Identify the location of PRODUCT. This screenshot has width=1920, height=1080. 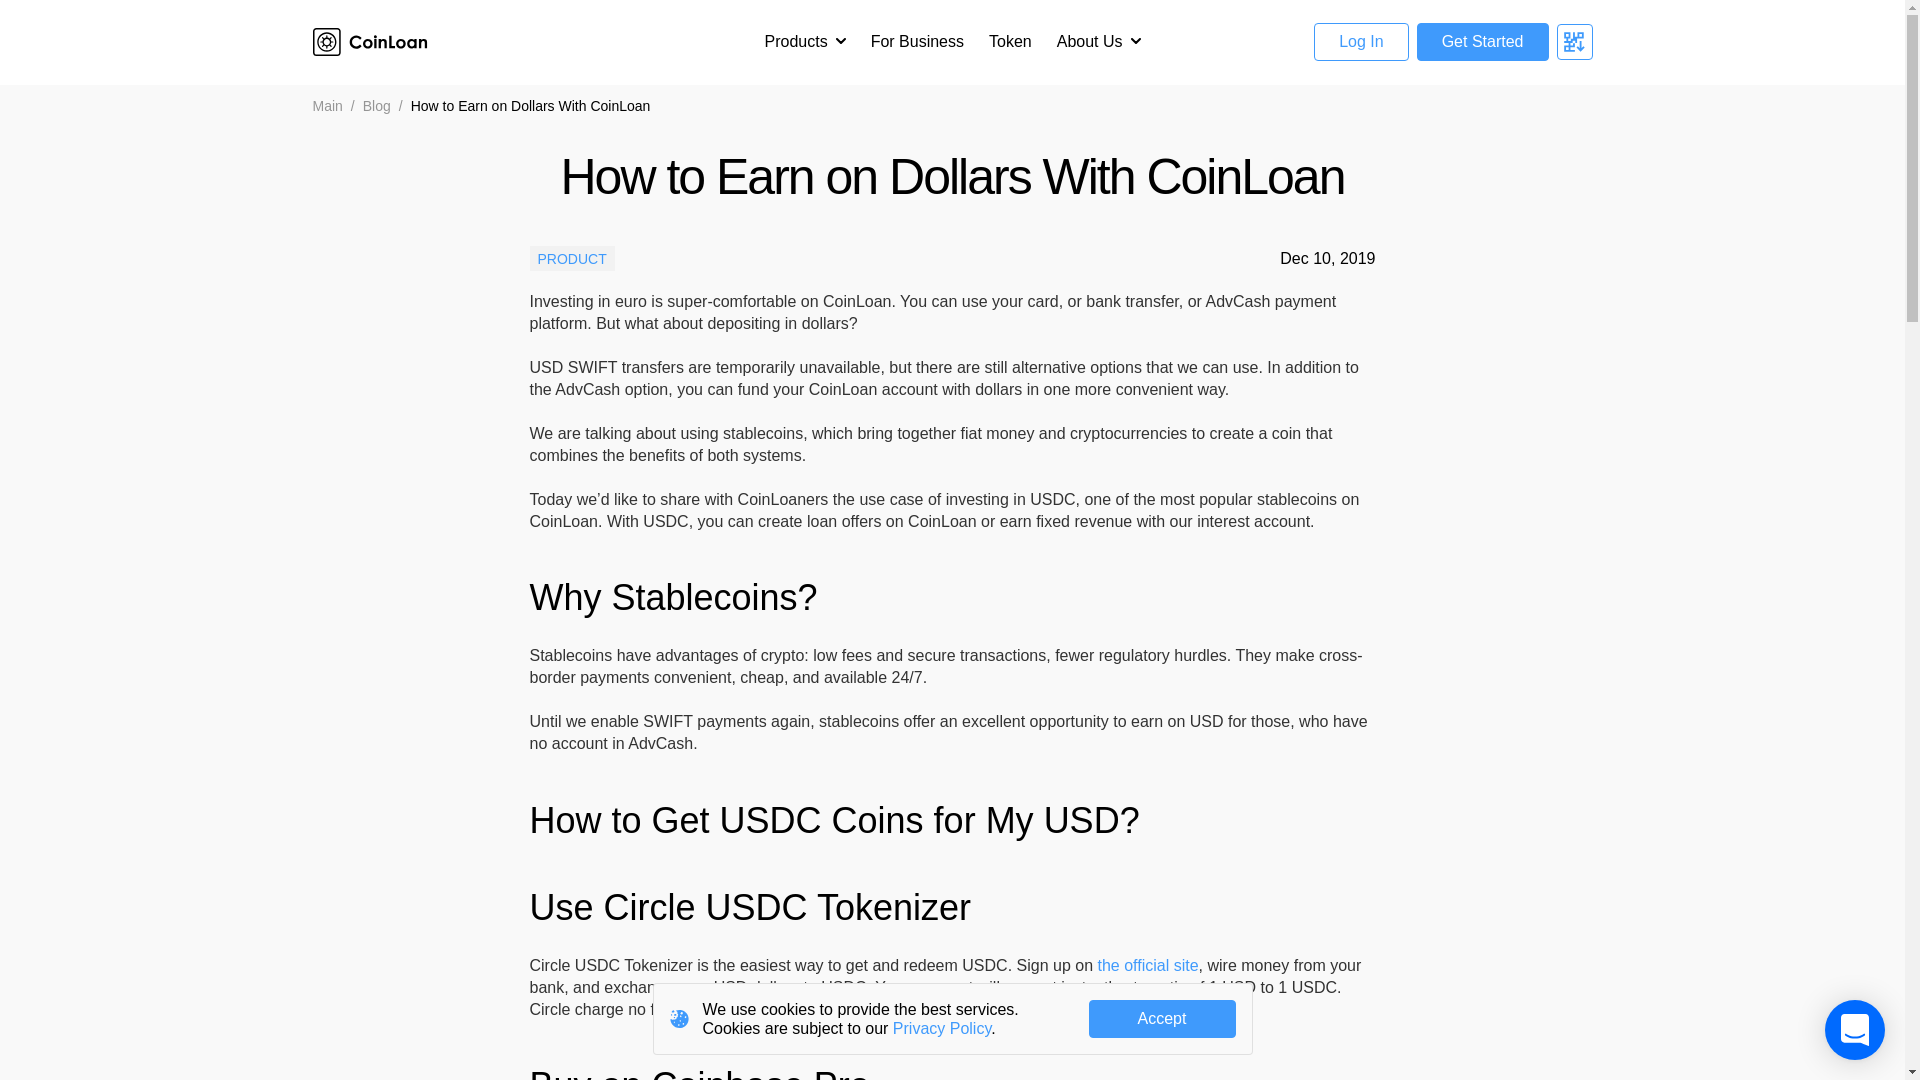
(572, 258).